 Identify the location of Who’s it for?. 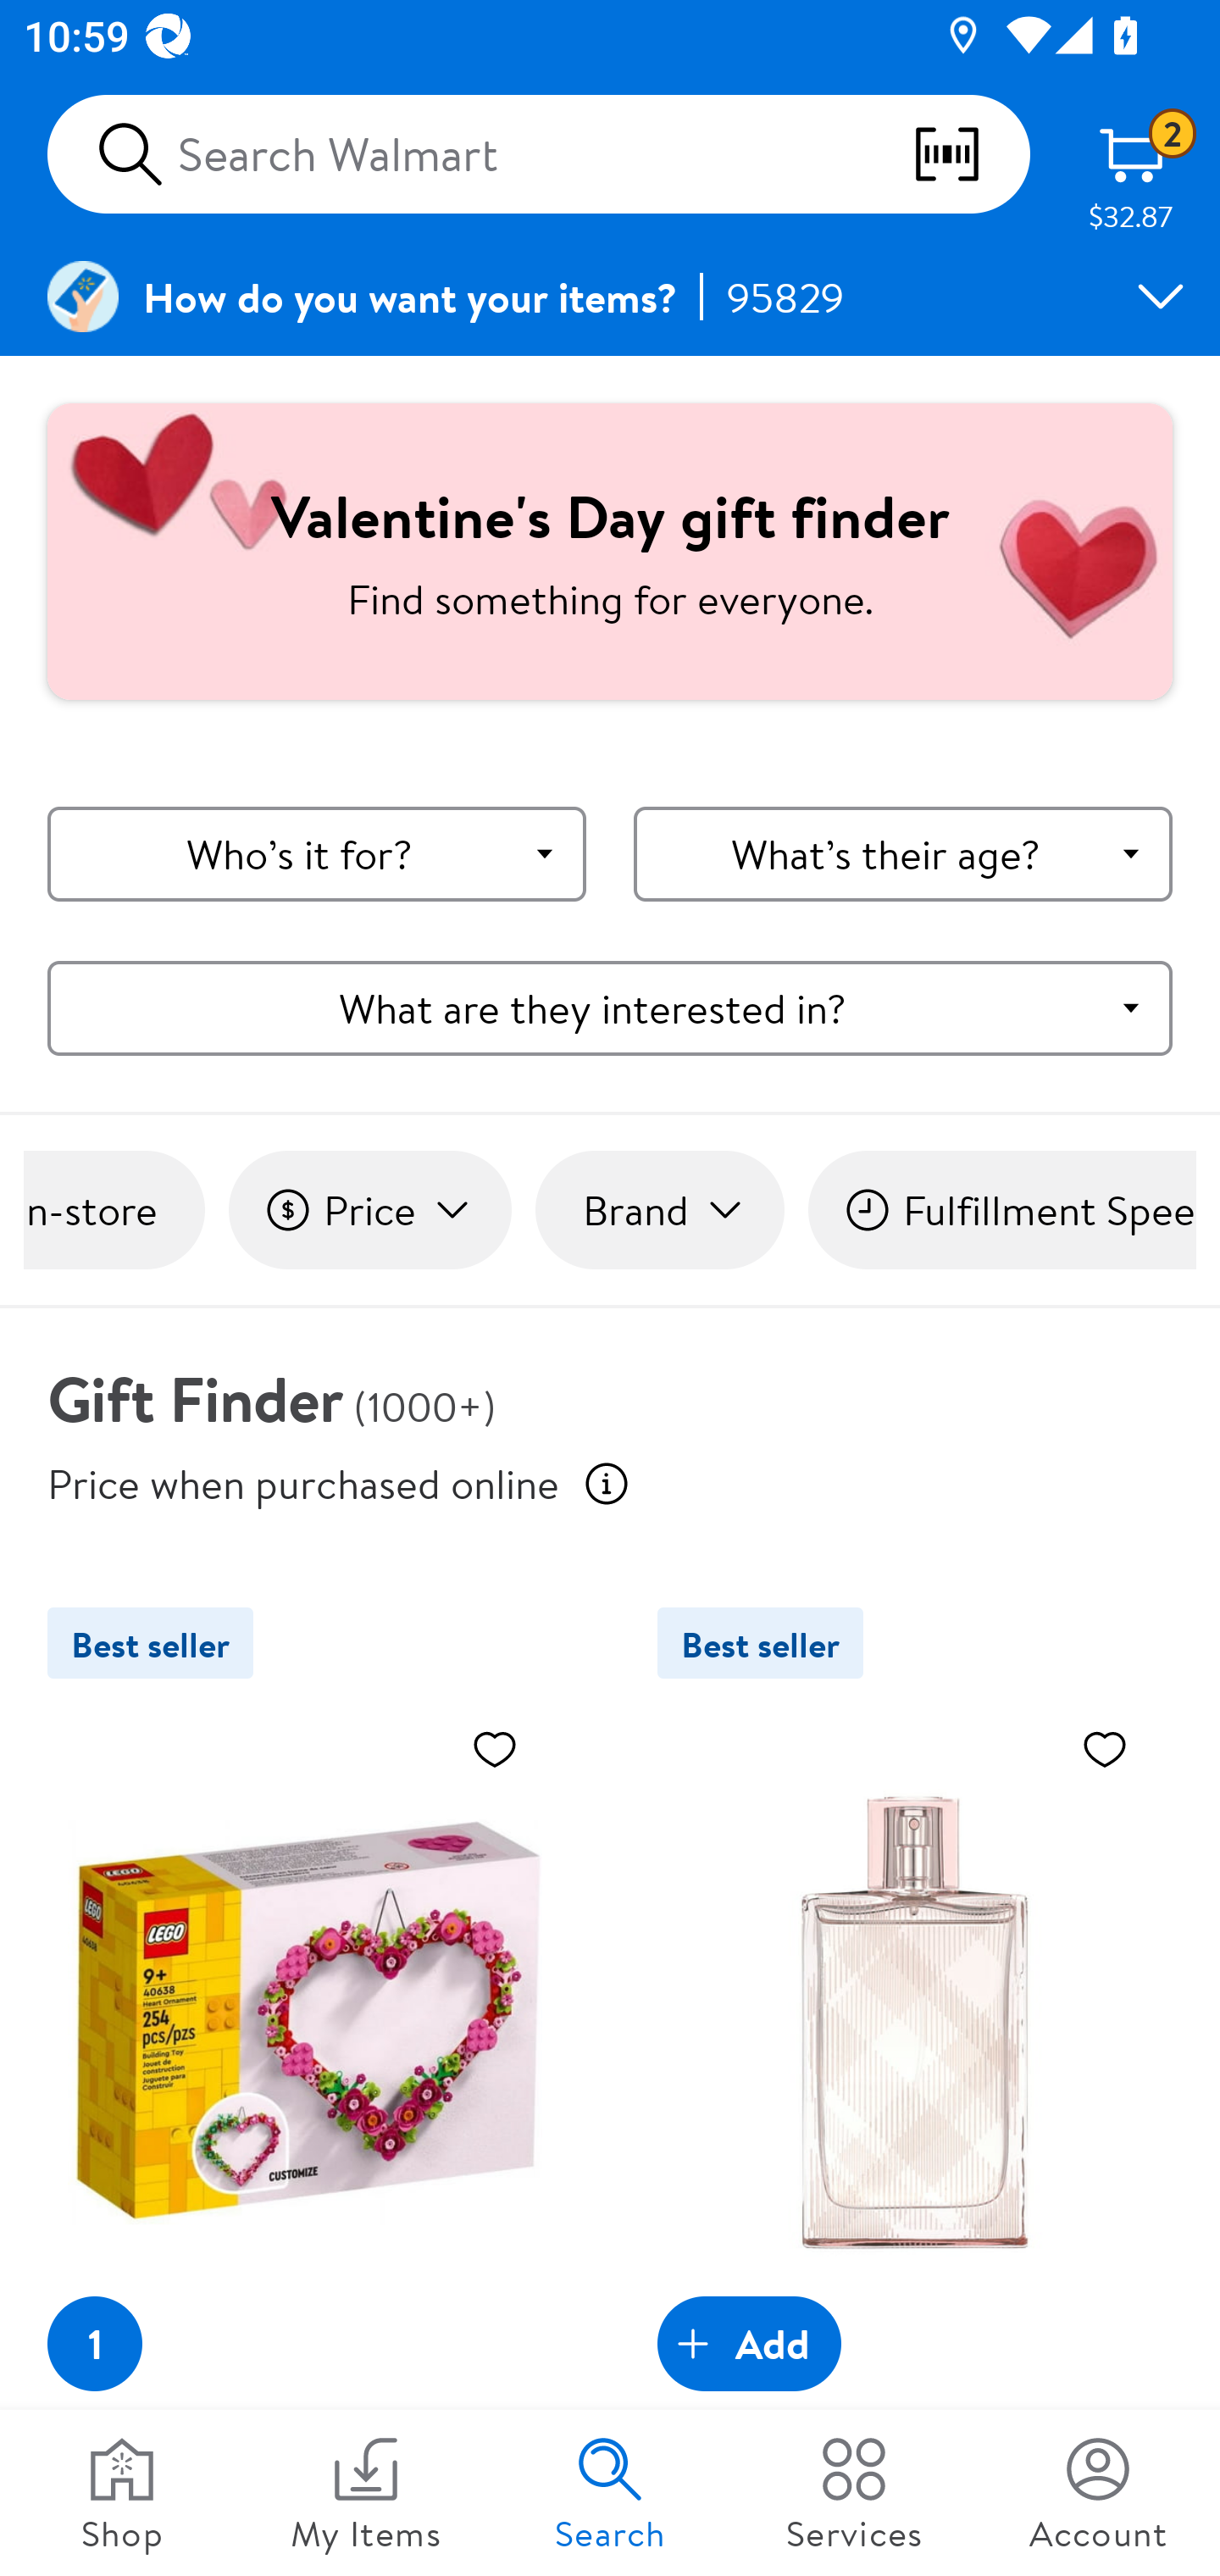
(317, 855).